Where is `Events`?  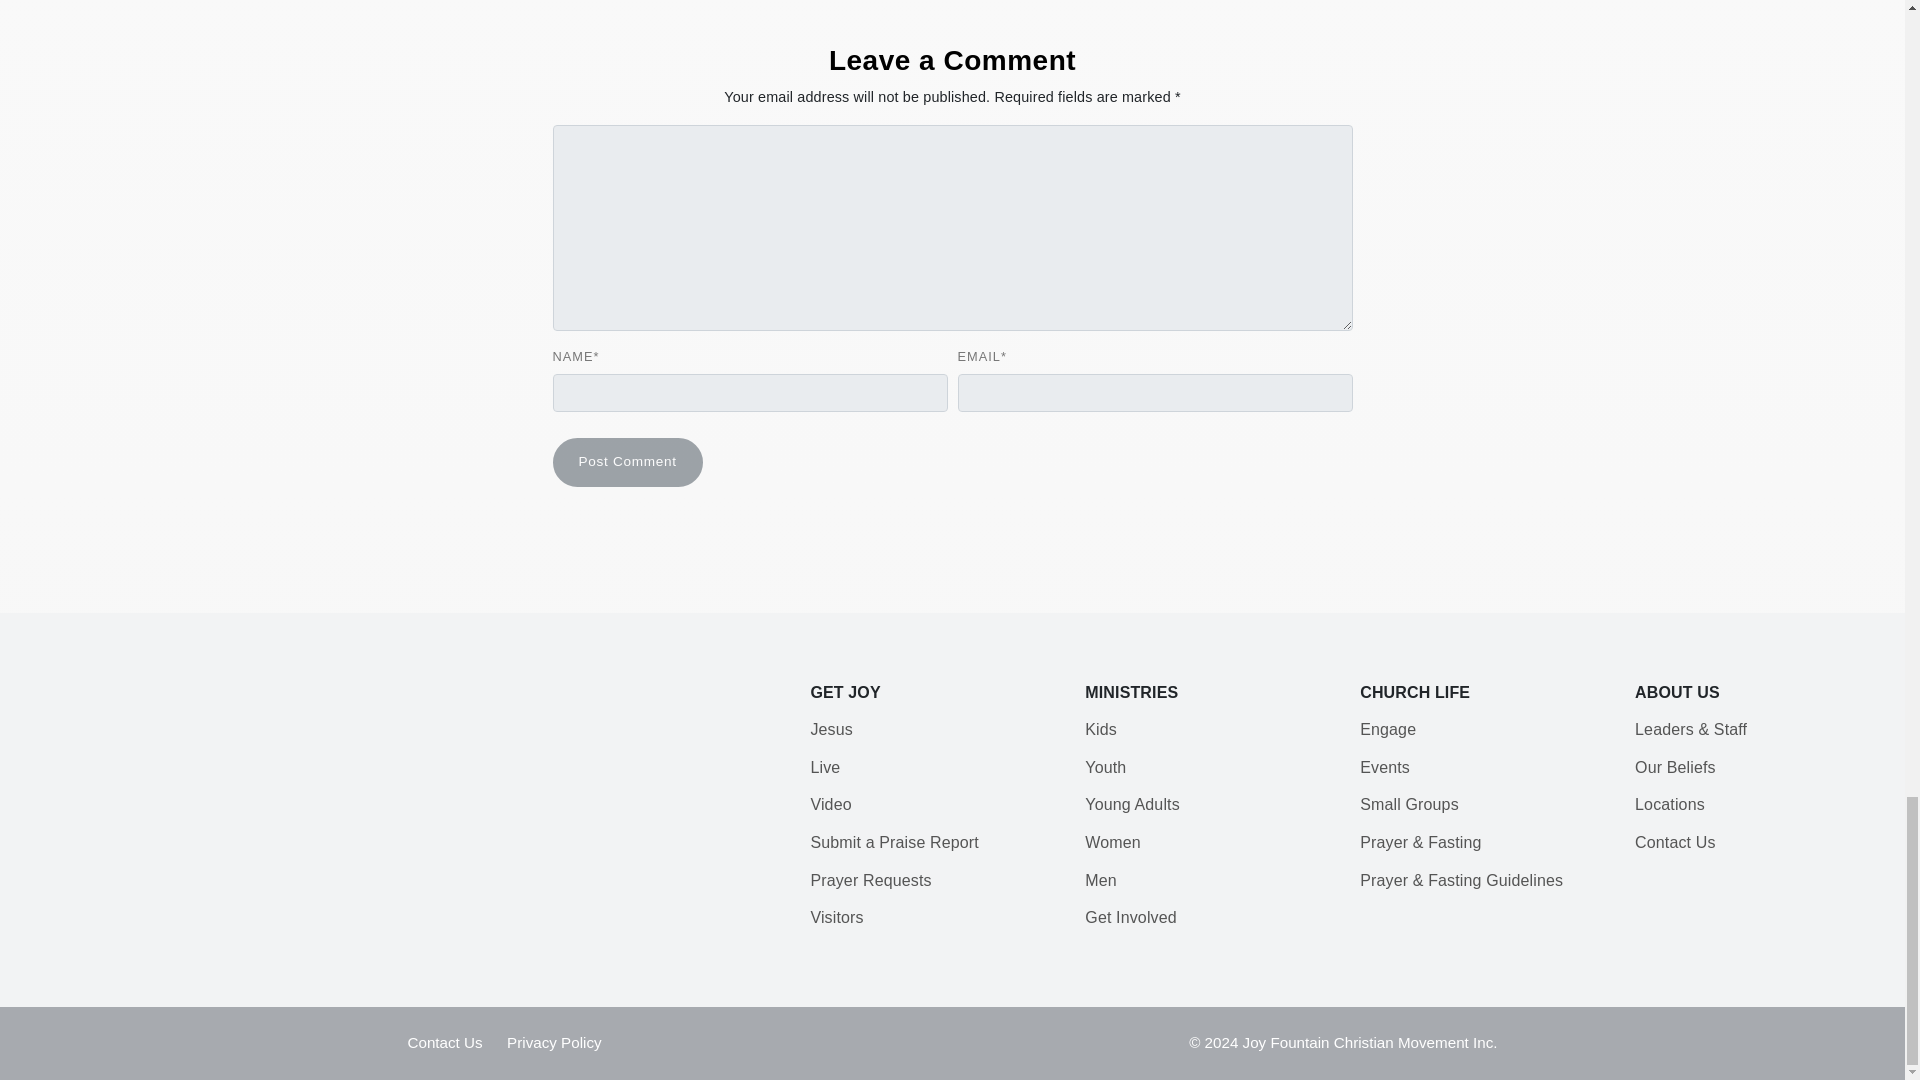
Events is located at coordinates (1384, 768).